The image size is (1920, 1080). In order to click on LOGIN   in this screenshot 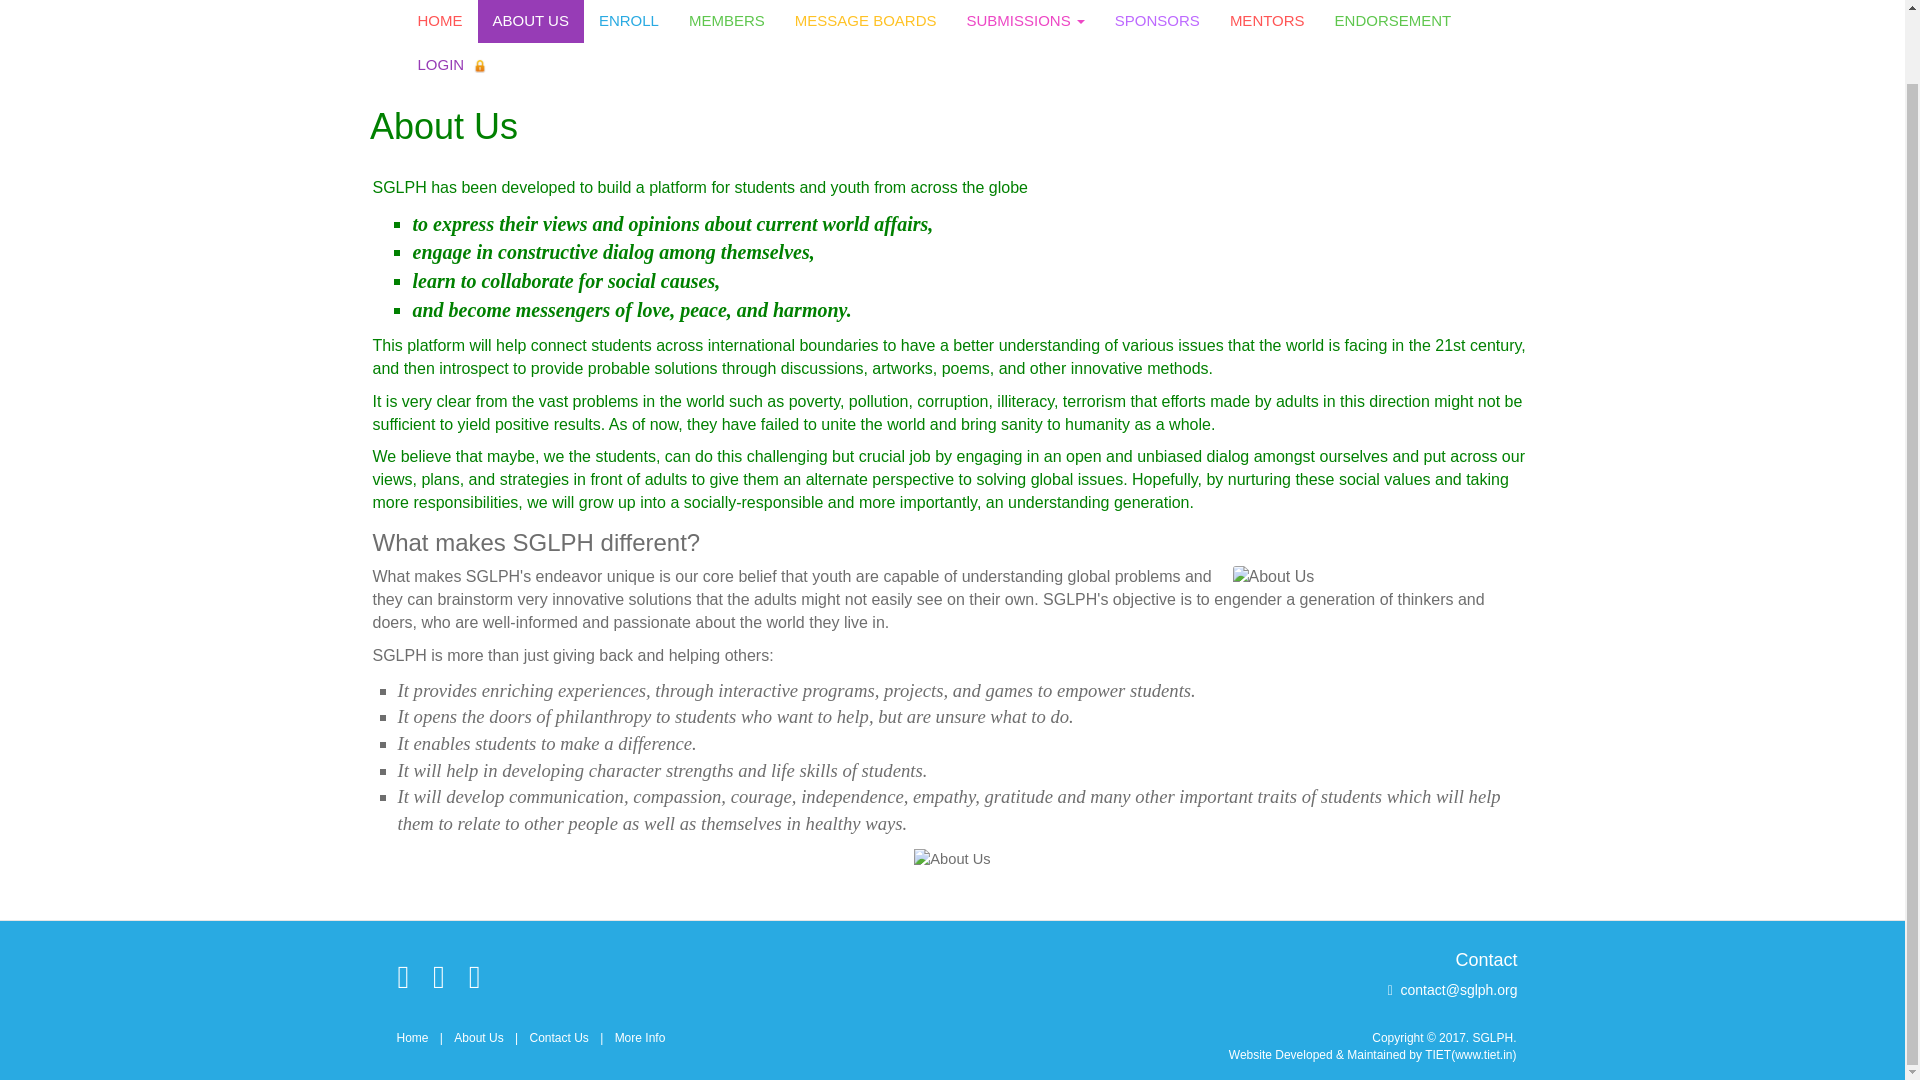, I will do `click(451, 65)`.